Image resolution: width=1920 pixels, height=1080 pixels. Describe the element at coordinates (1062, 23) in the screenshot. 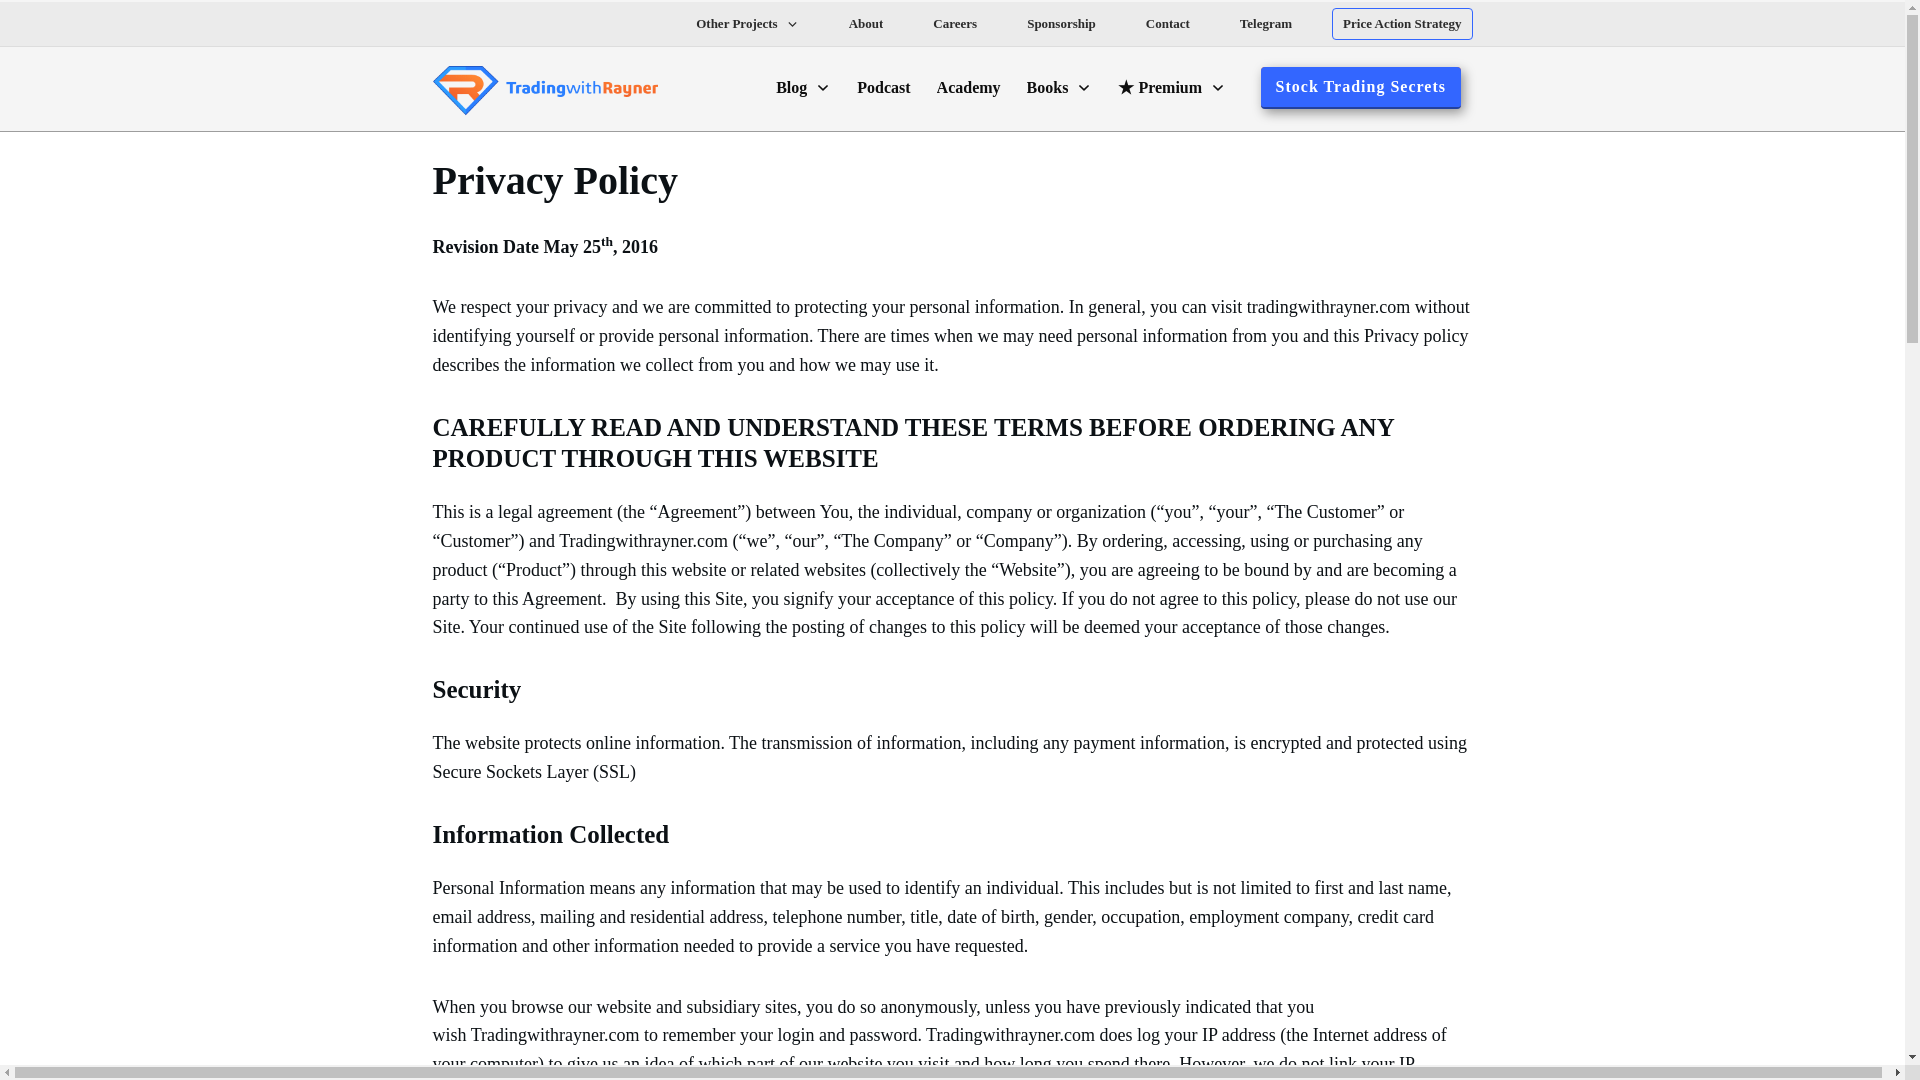

I see `Sponsorship` at that location.